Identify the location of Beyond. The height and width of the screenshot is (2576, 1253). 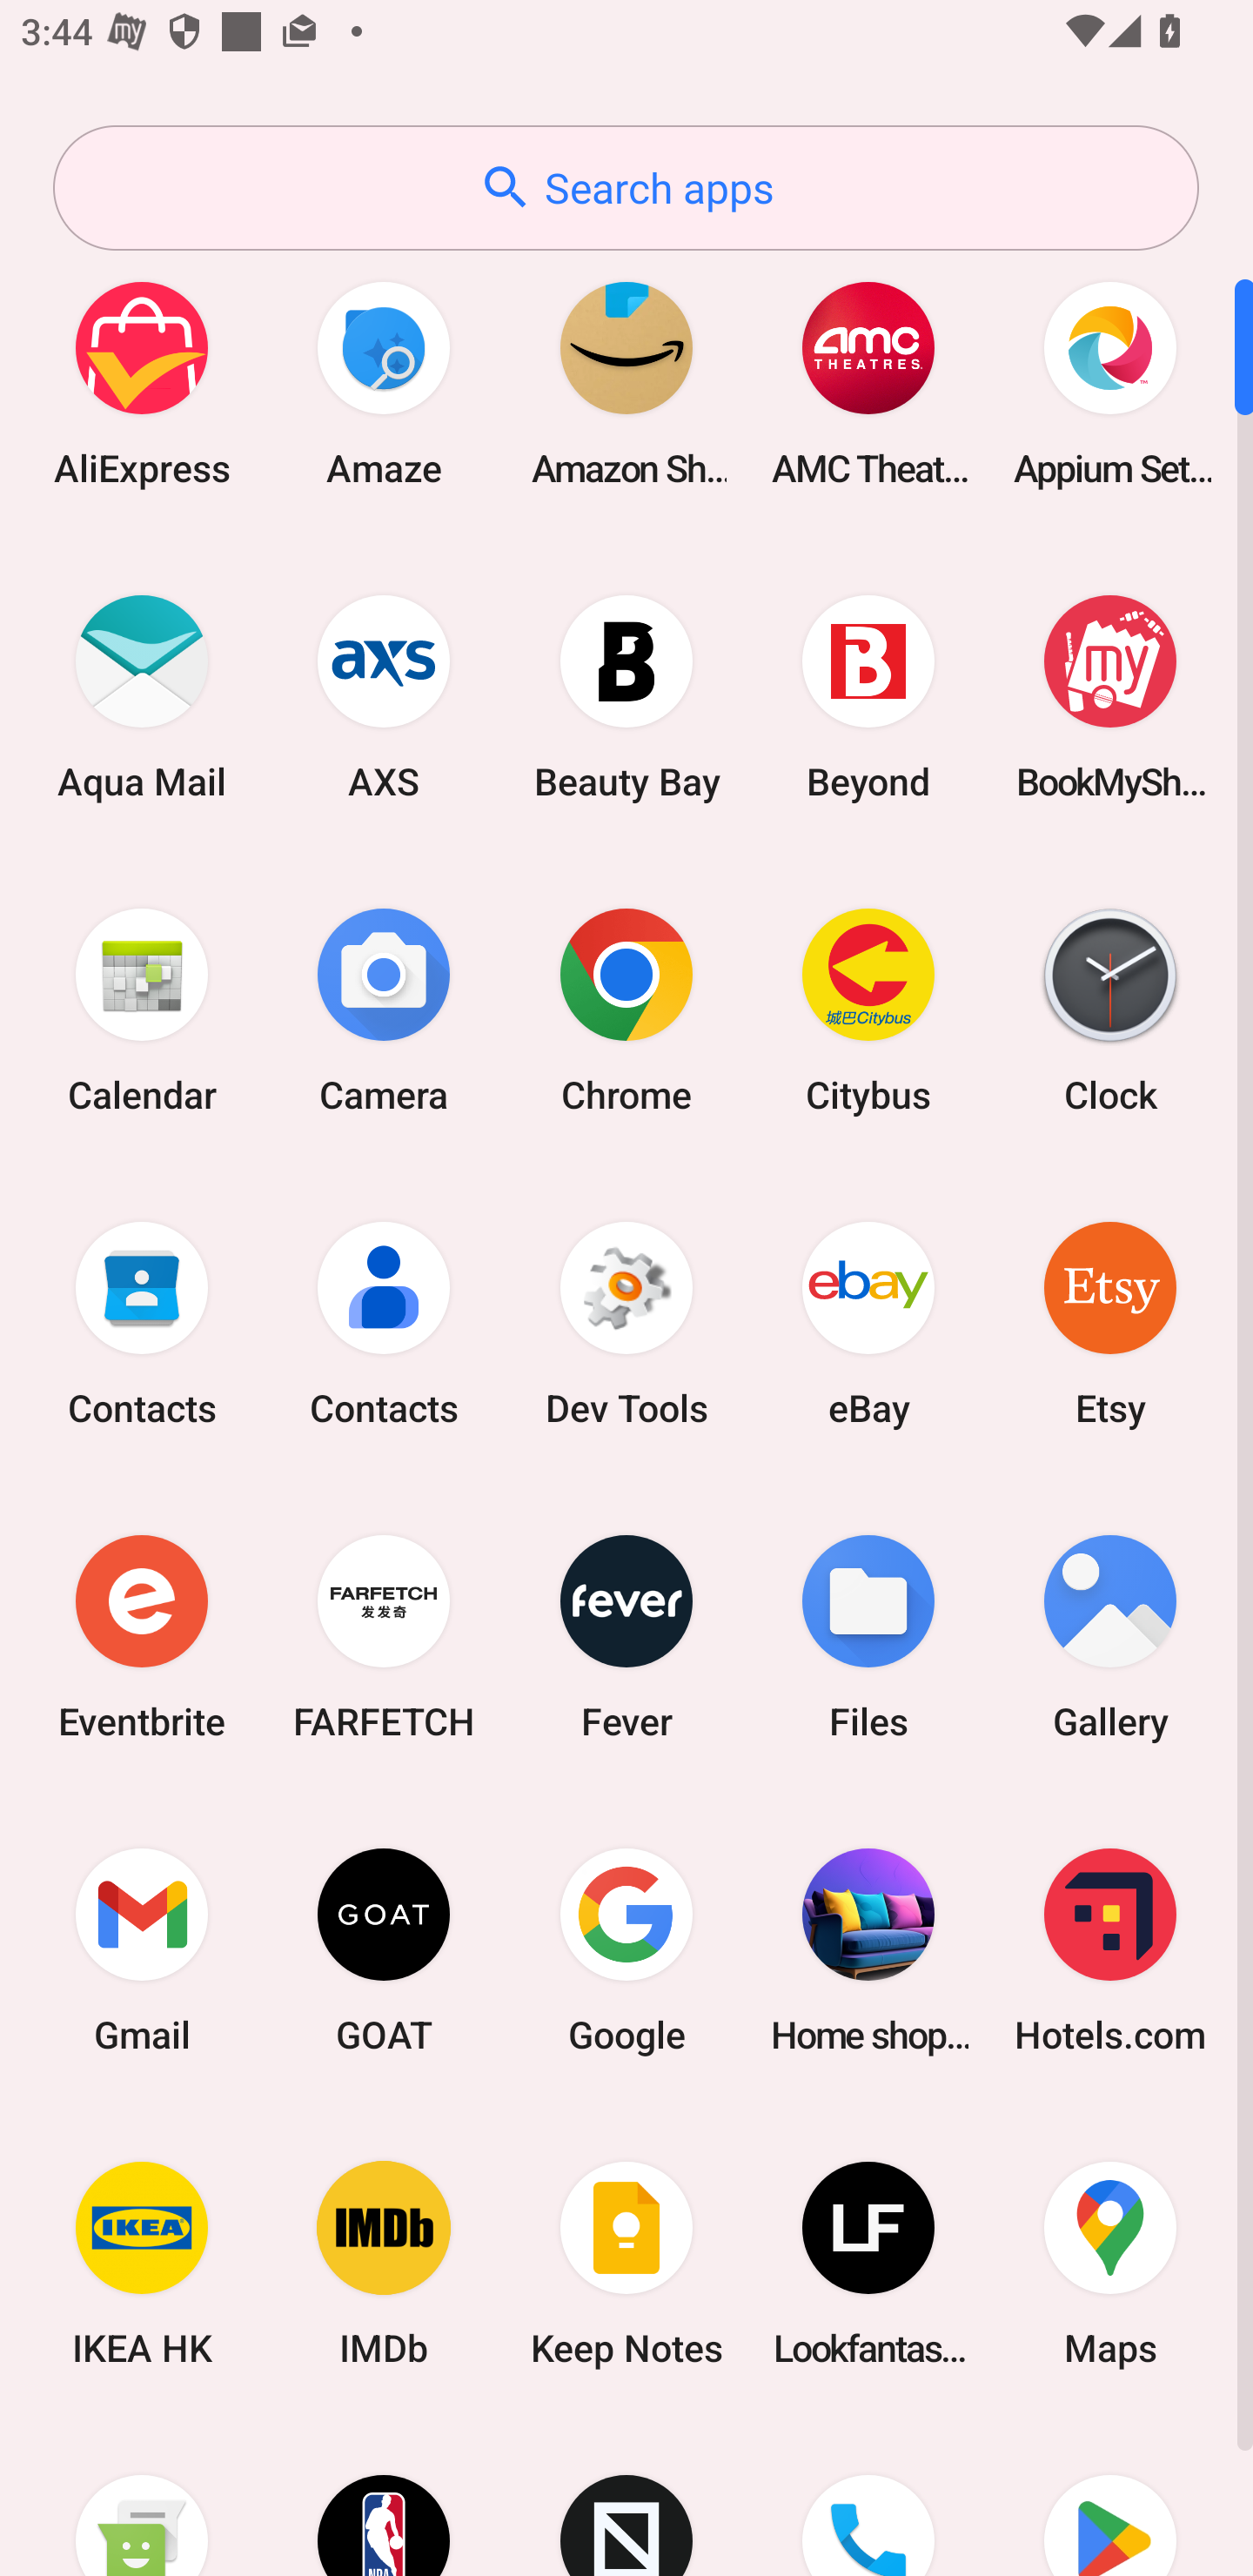
(868, 696).